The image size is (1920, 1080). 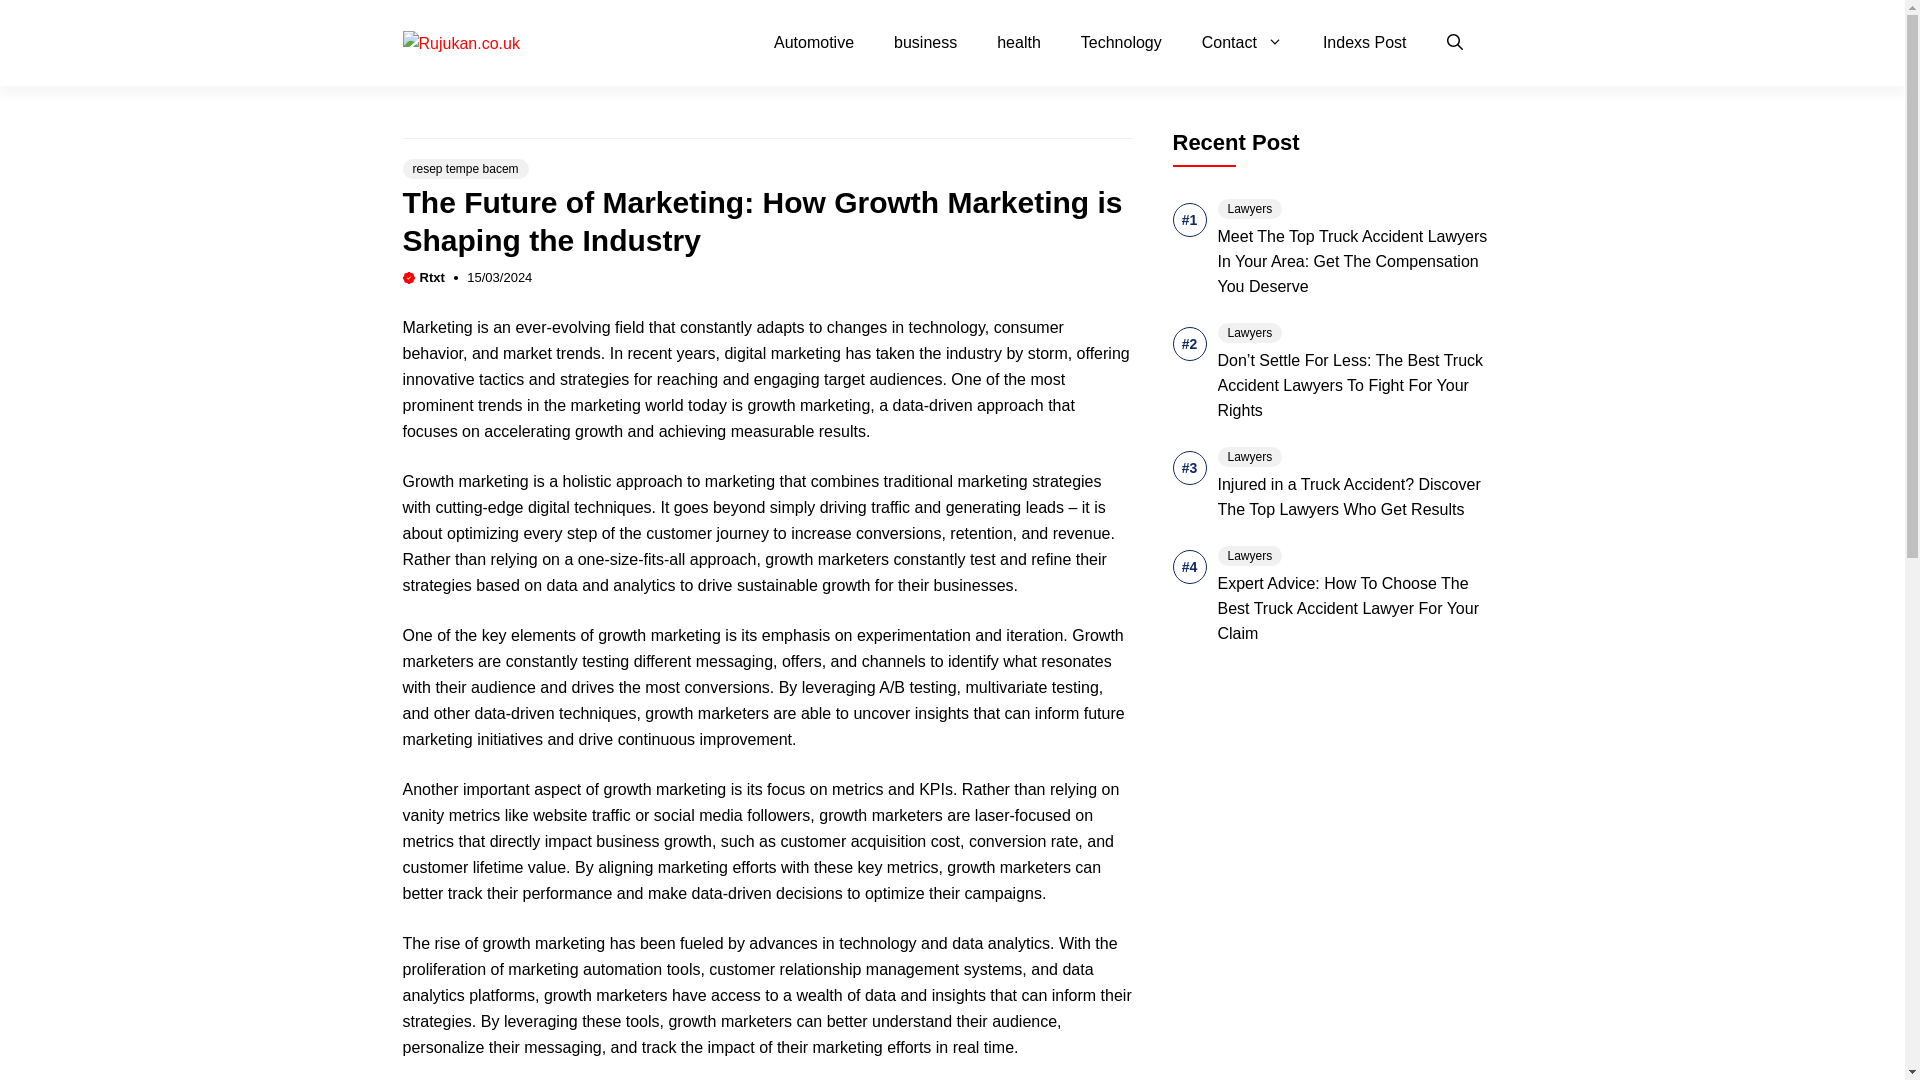 I want to click on Indexs Post, so click(x=1364, y=43).